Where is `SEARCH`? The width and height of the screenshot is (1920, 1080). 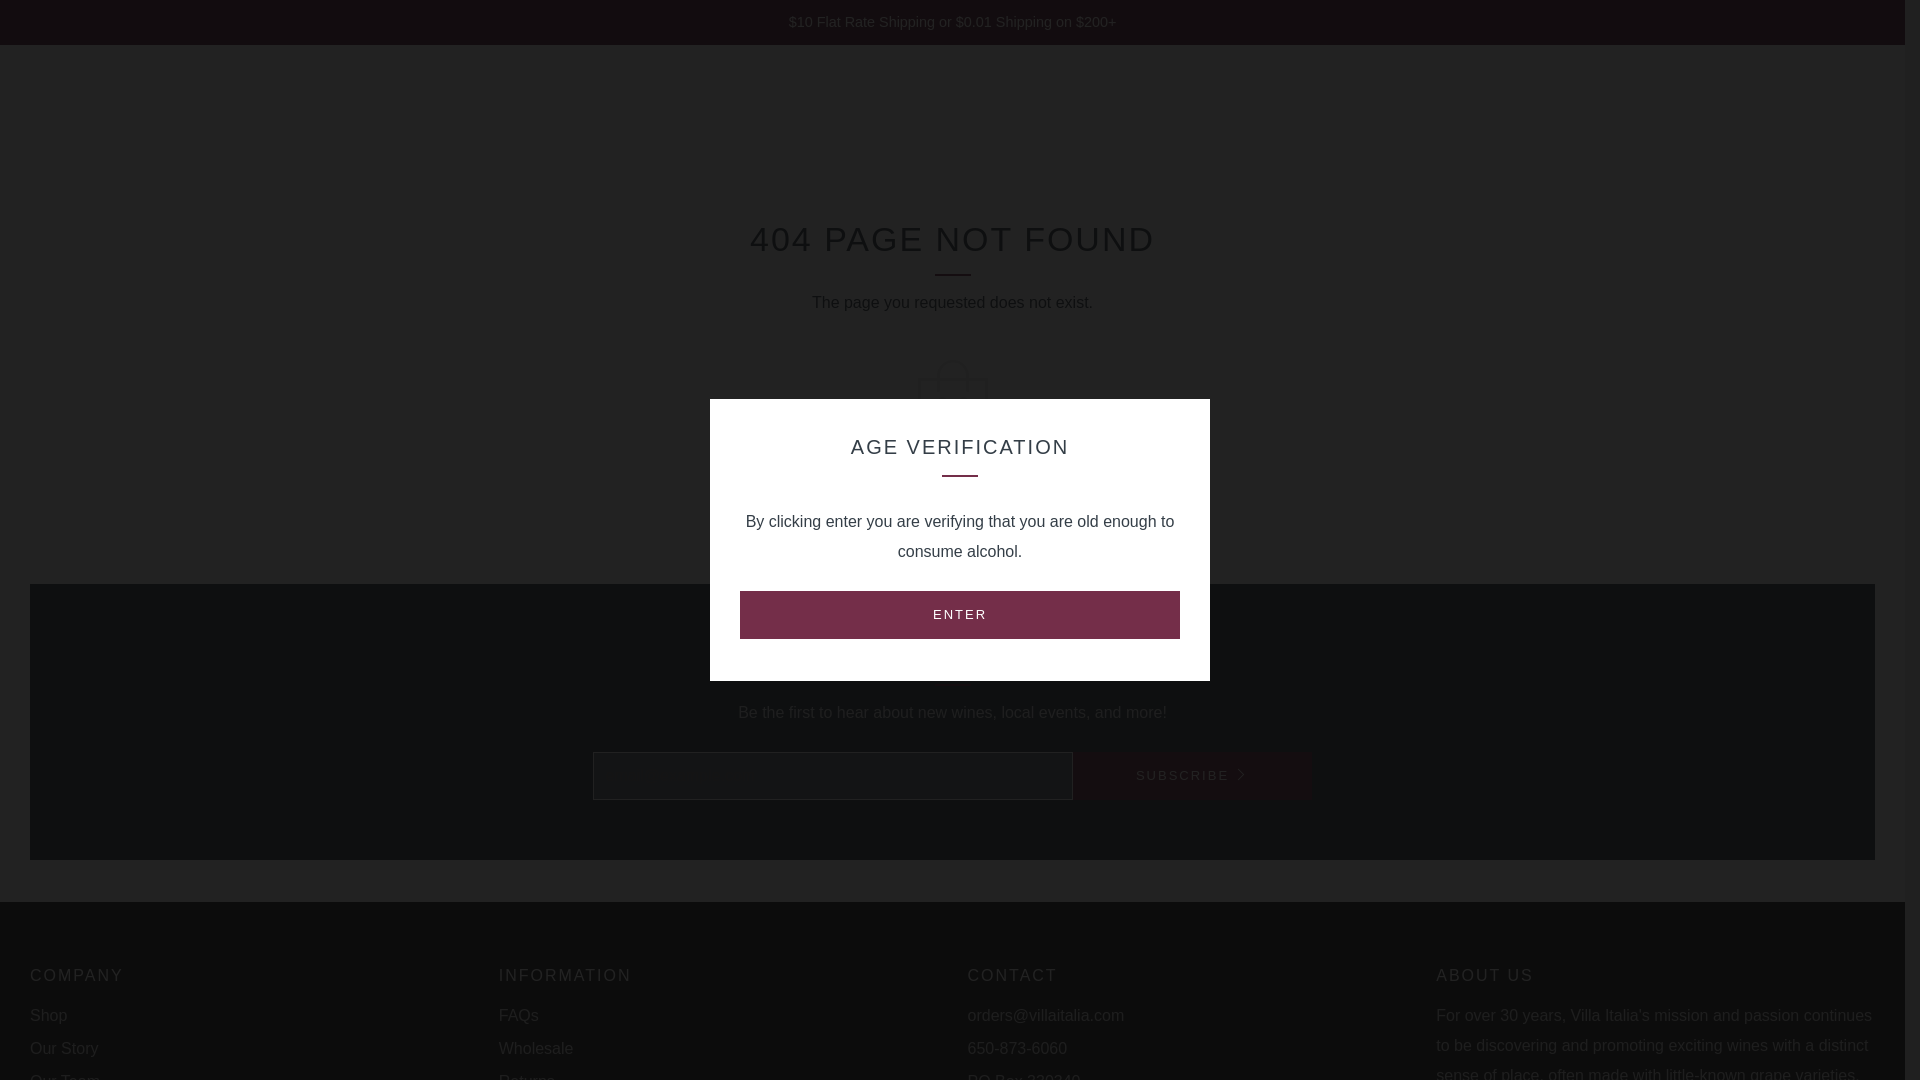 SEARCH is located at coordinates (1866, 112).